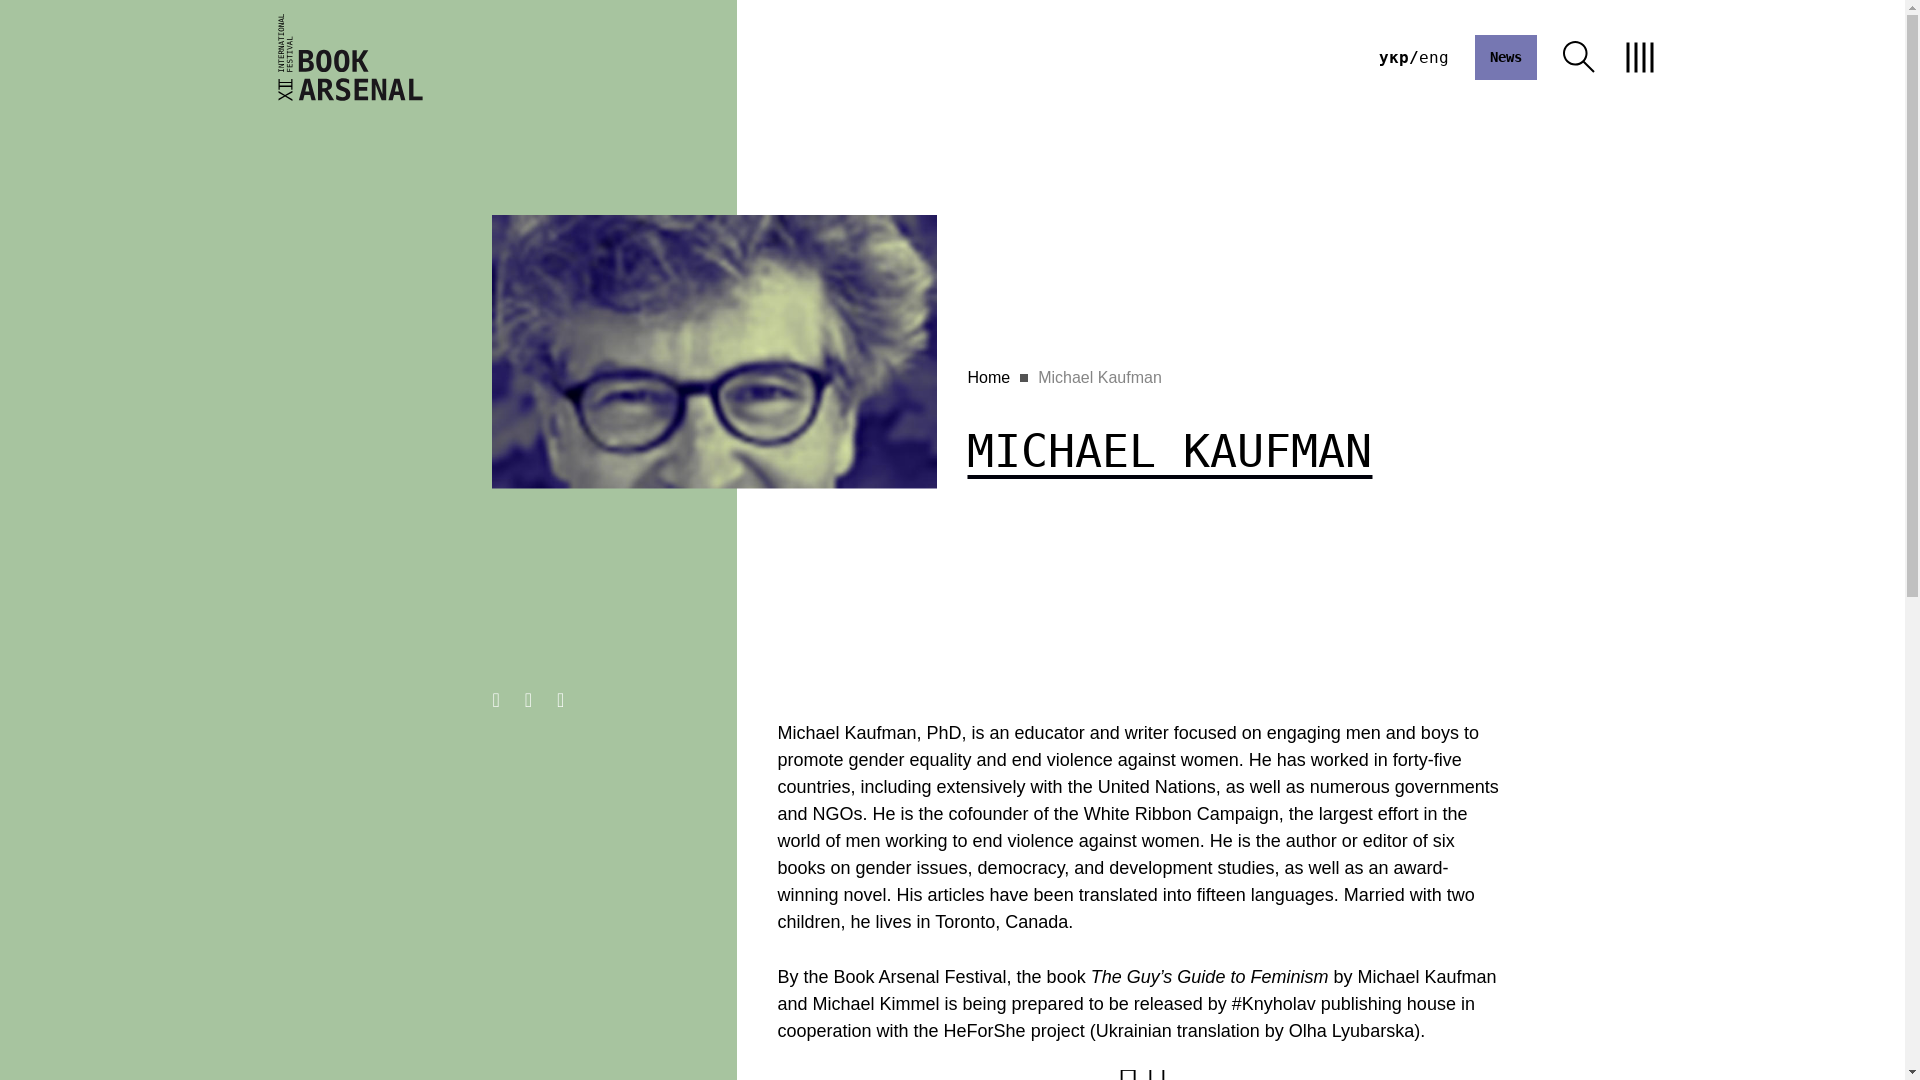 The height and width of the screenshot is (1080, 1920). I want to click on News, so click(1505, 56).